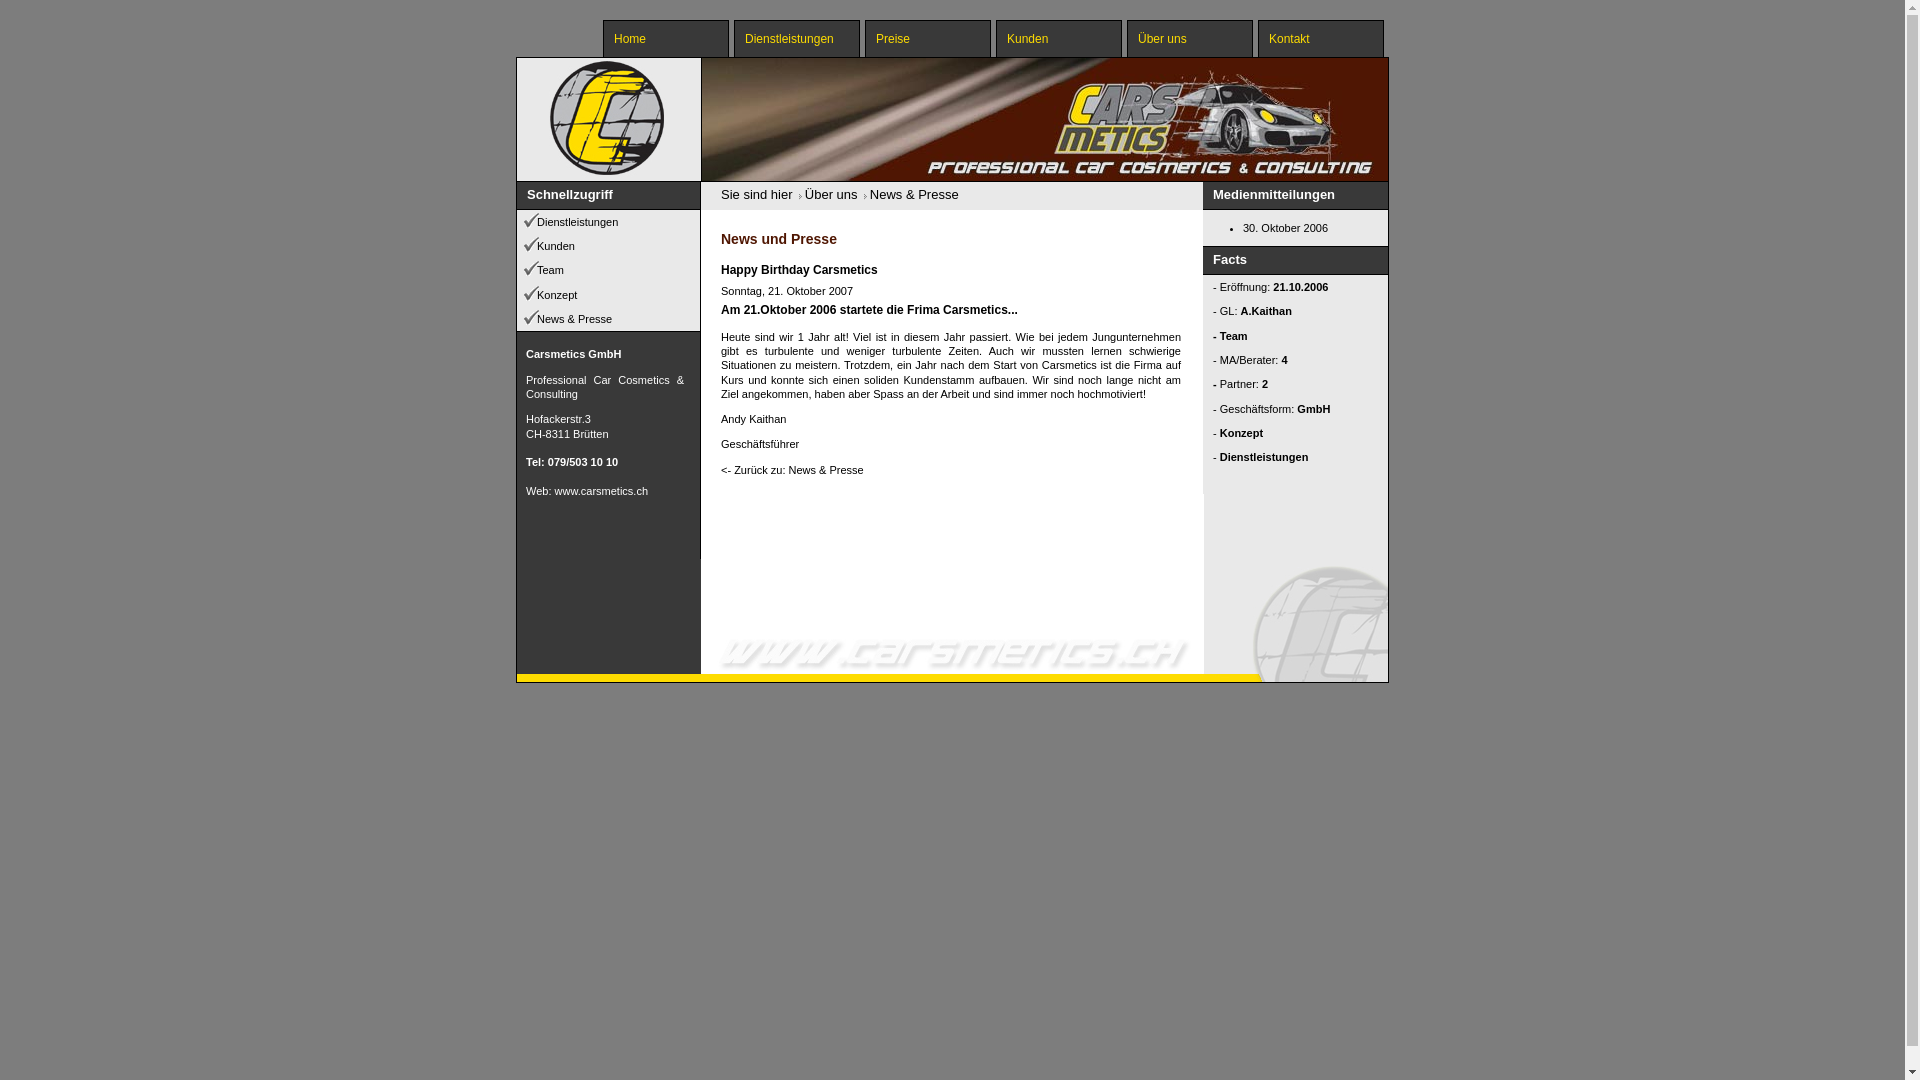  What do you see at coordinates (952, 564) in the screenshot?
I see `-` at bounding box center [952, 564].